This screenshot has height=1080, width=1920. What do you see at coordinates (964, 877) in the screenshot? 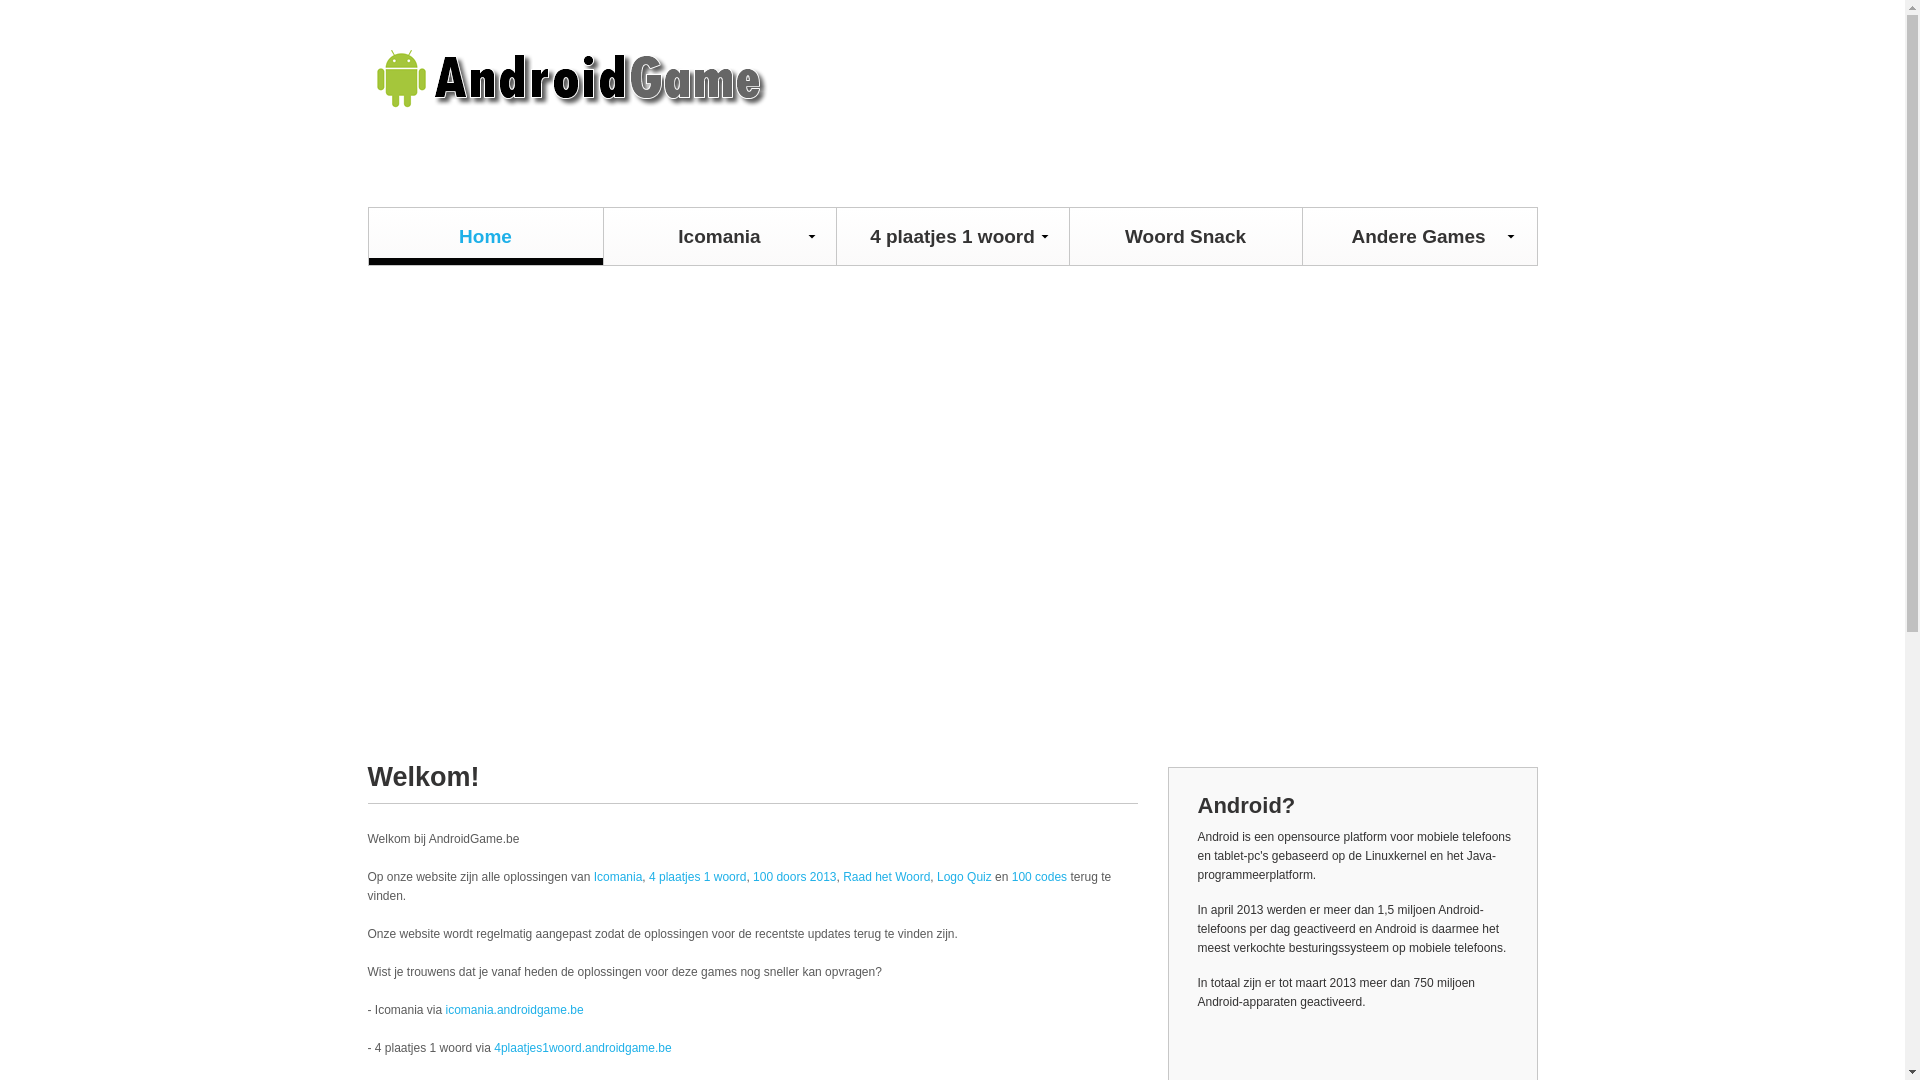
I see `Logo Quiz` at bounding box center [964, 877].